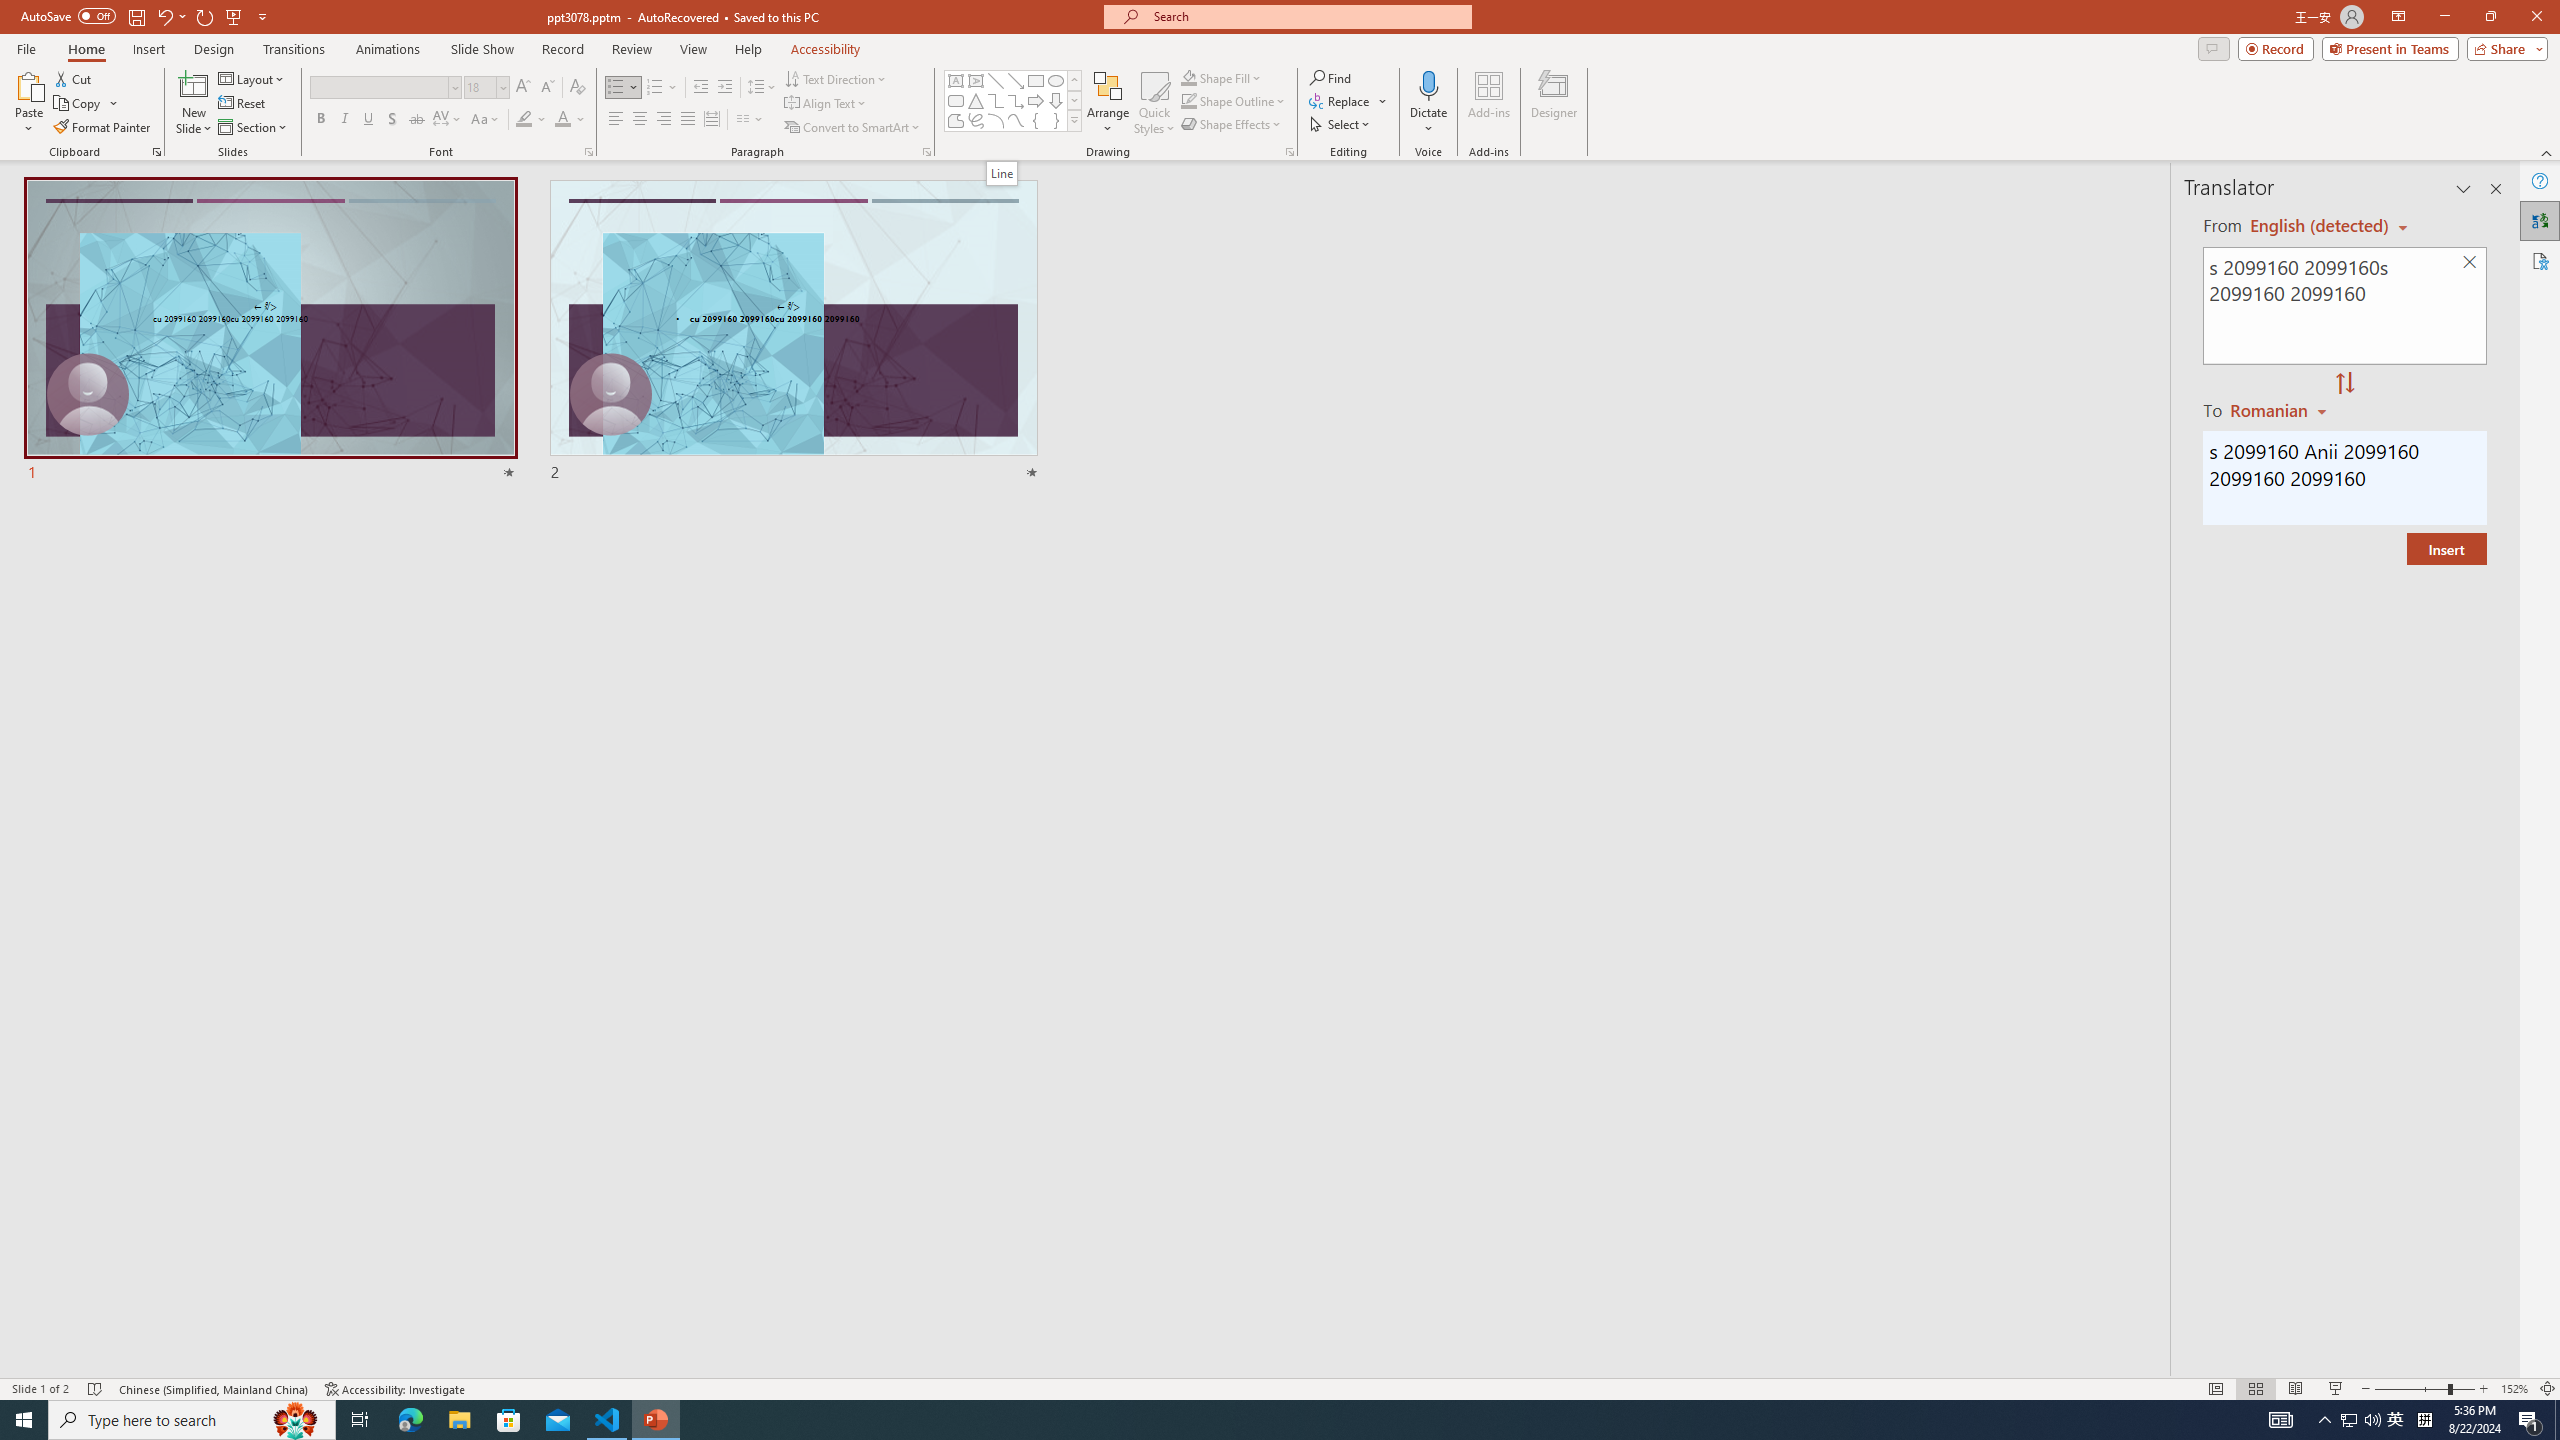 Image resolution: width=2560 pixels, height=1440 pixels. I want to click on Line Spacing, so click(762, 88).